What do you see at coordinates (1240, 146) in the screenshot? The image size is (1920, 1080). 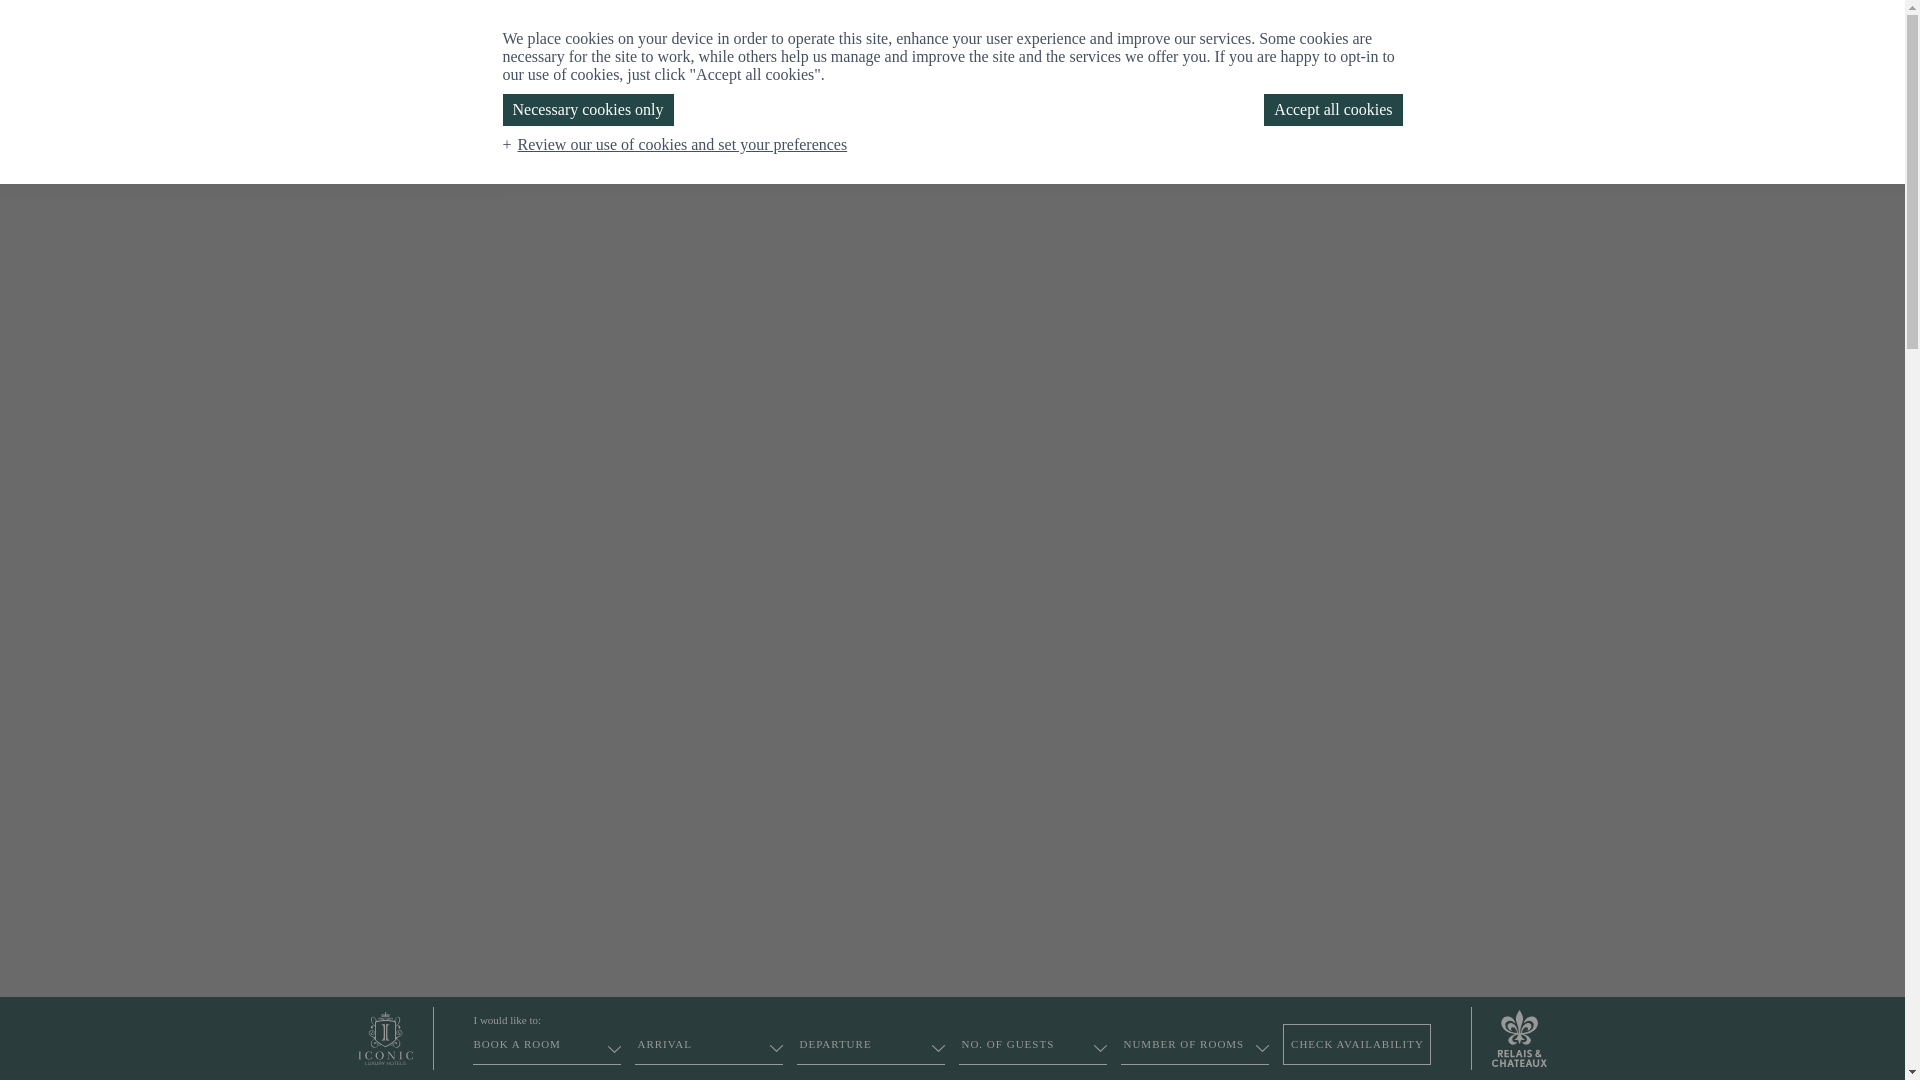 I see `LOCATION` at bounding box center [1240, 146].